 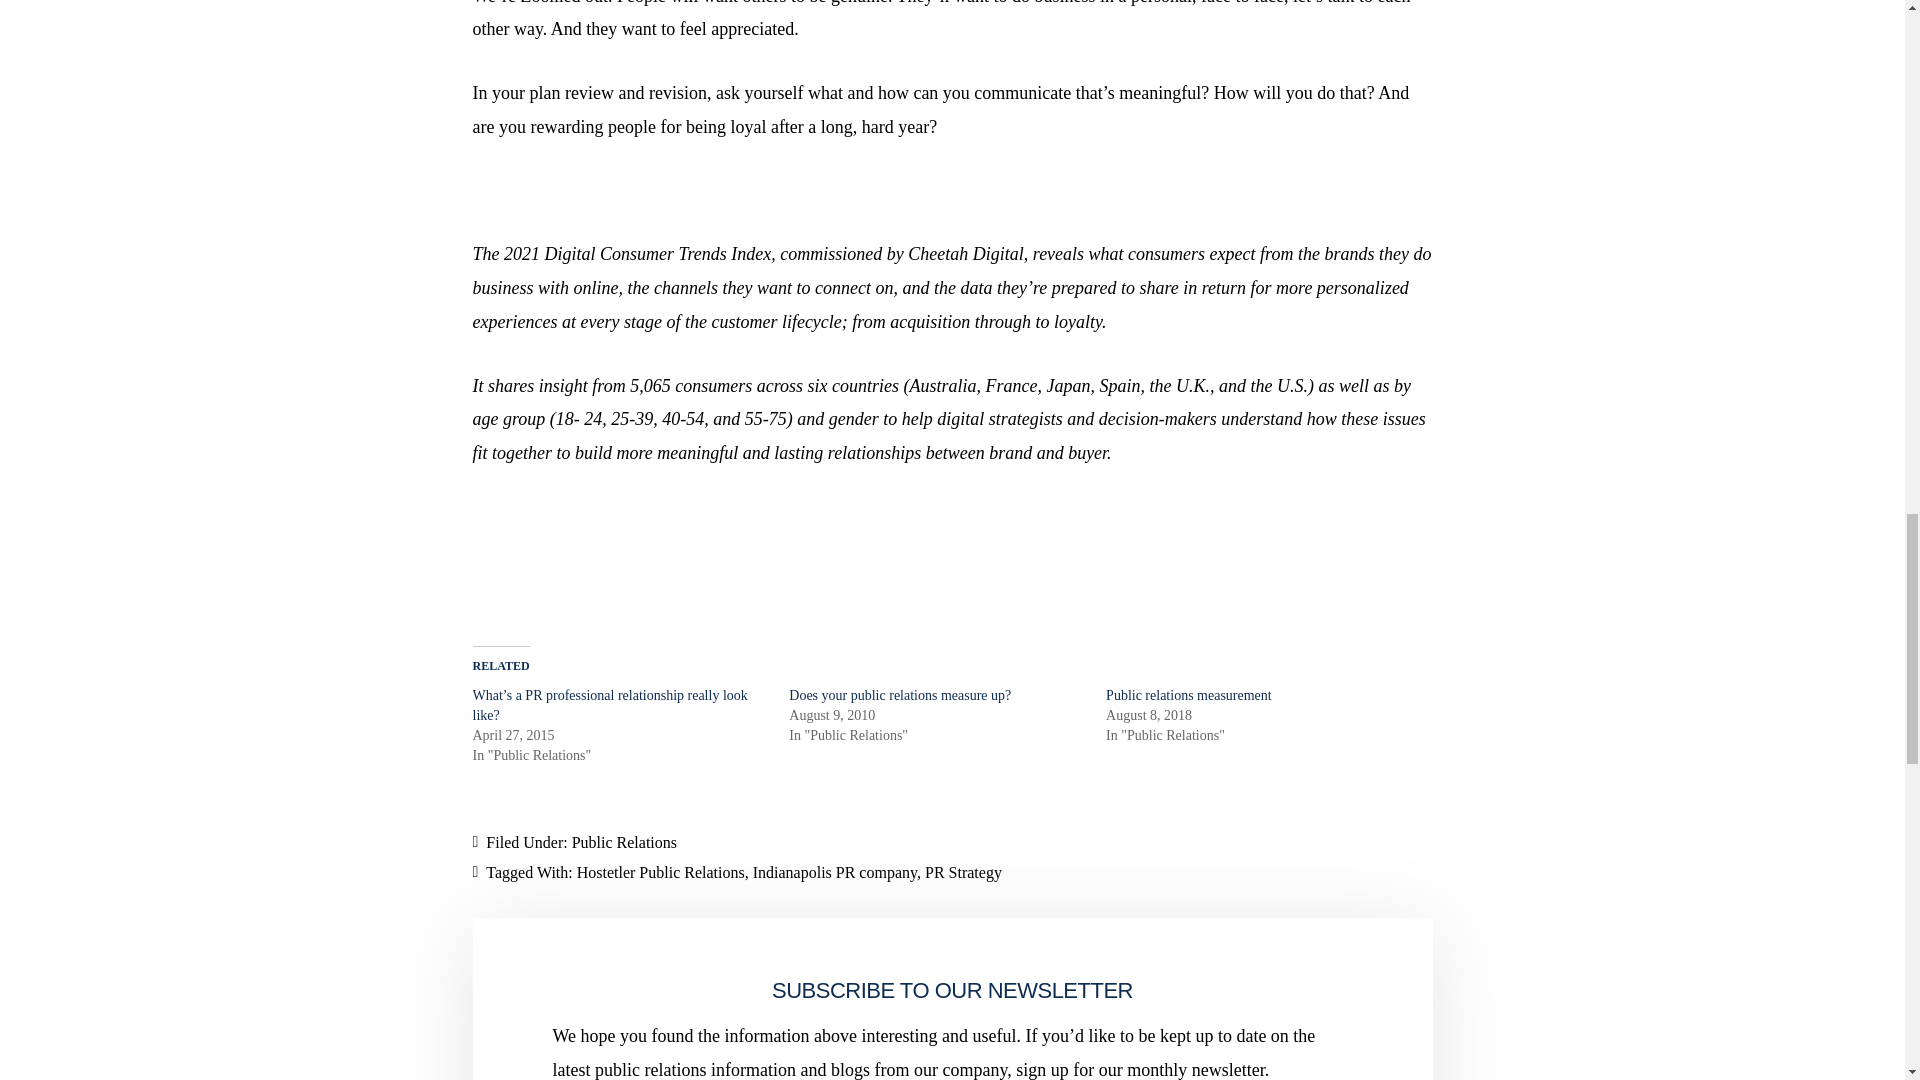 I want to click on PR Strategy, so click(x=964, y=872).